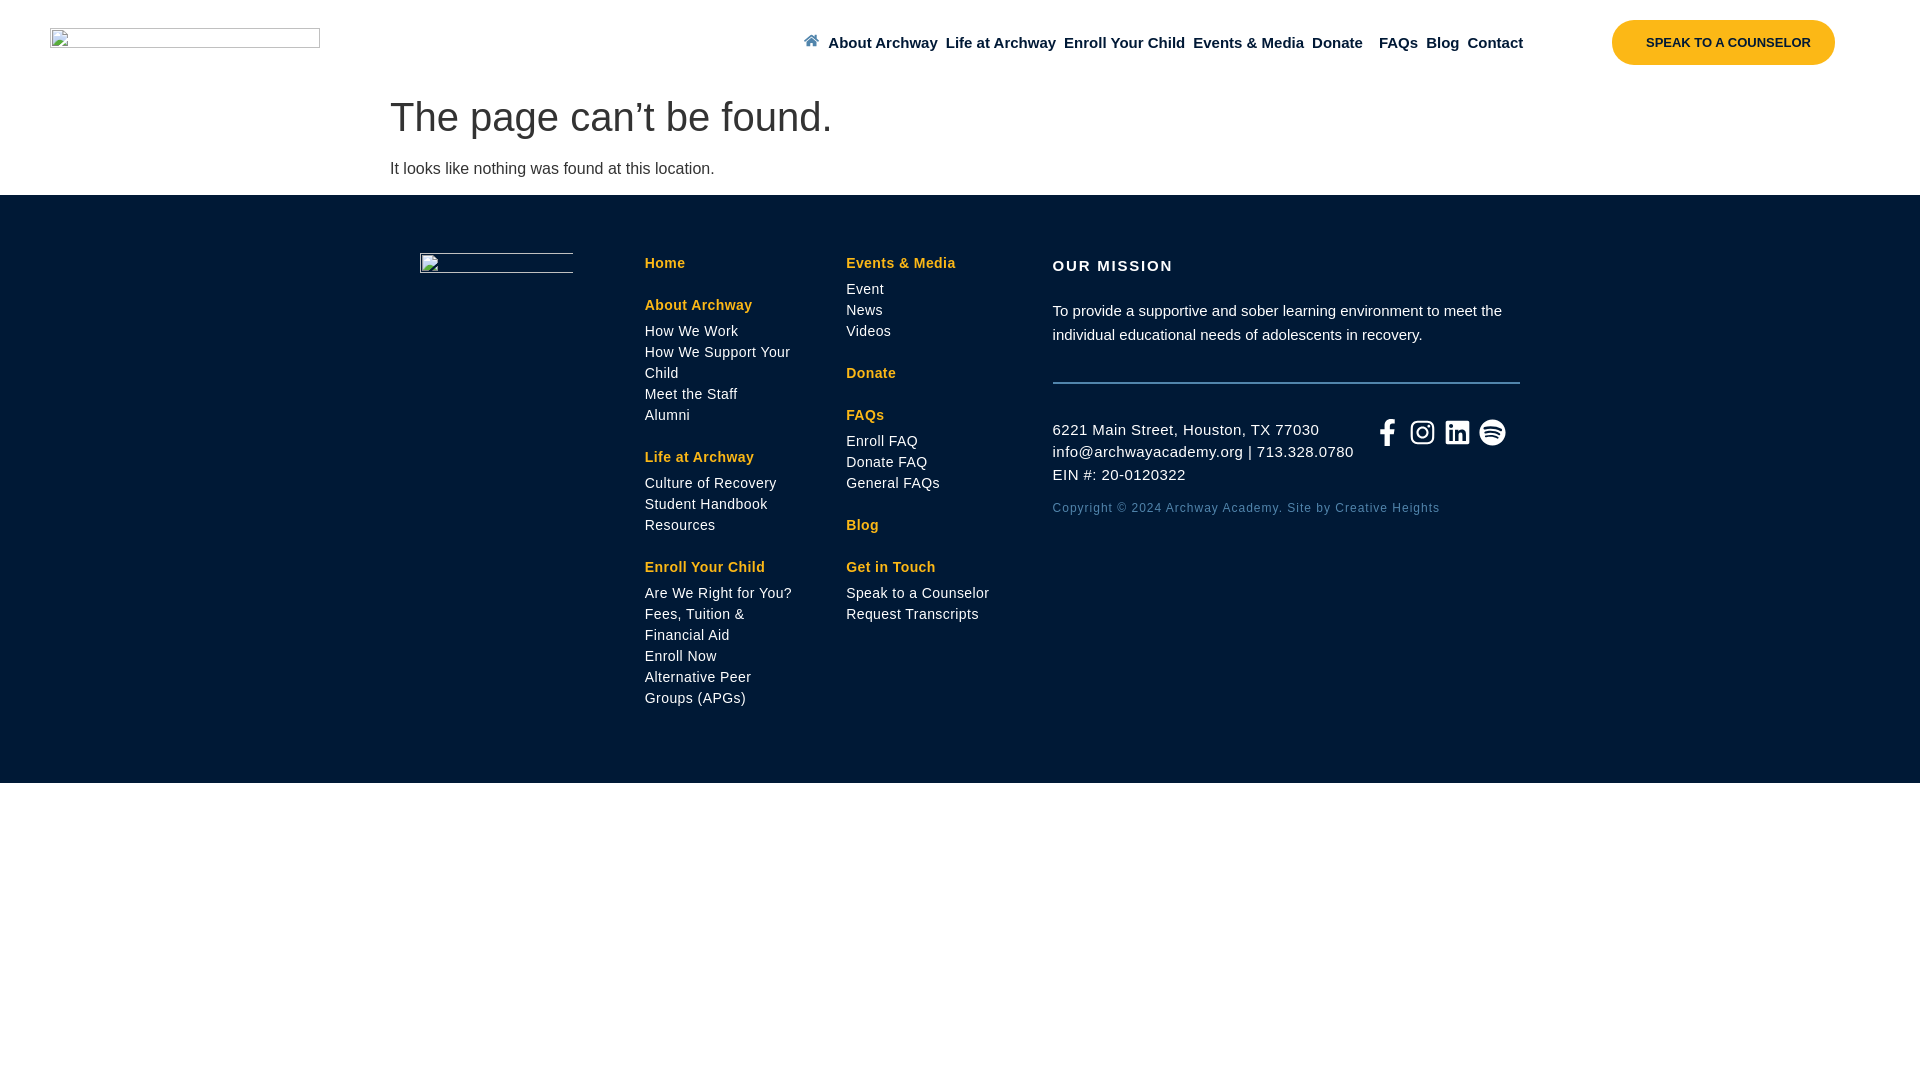 The image size is (1920, 1080). Describe the element at coordinates (1494, 42) in the screenshot. I see `Contact` at that location.